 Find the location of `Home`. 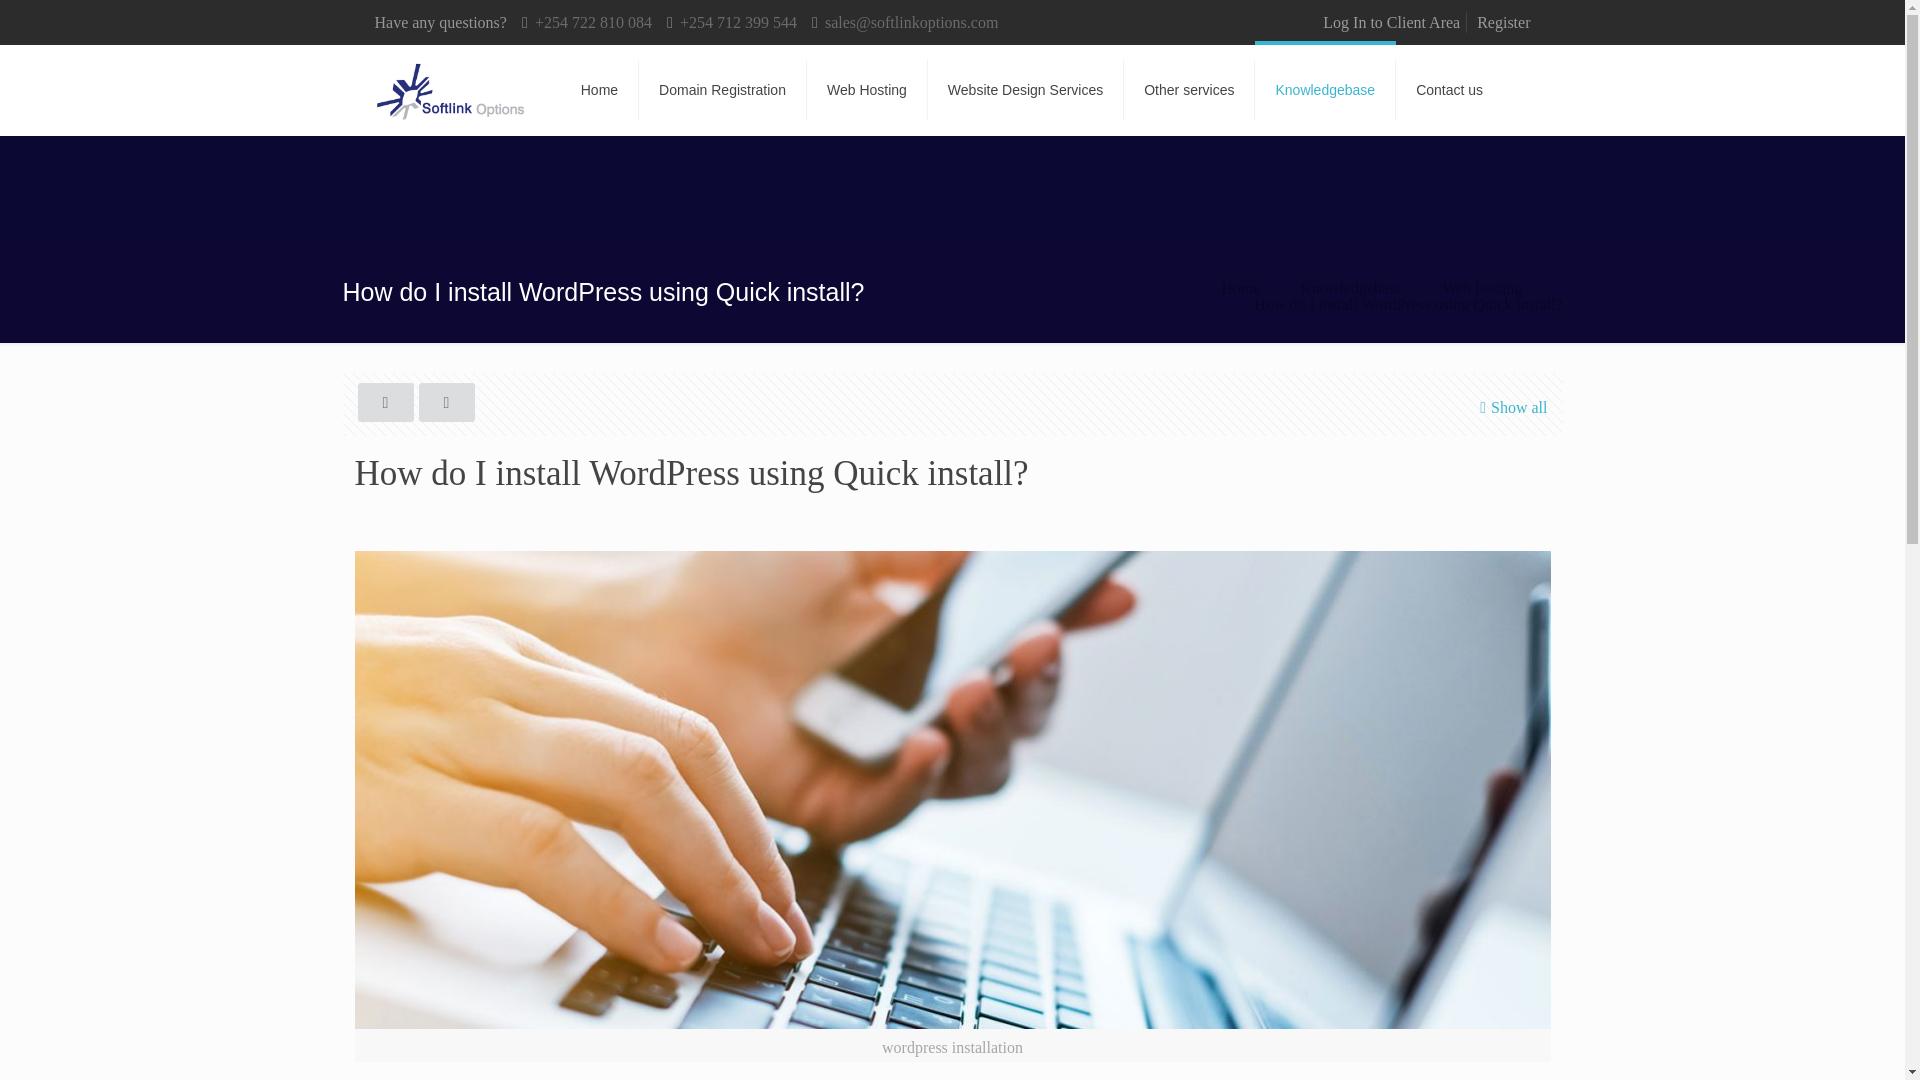

Home is located at coordinates (1240, 288).